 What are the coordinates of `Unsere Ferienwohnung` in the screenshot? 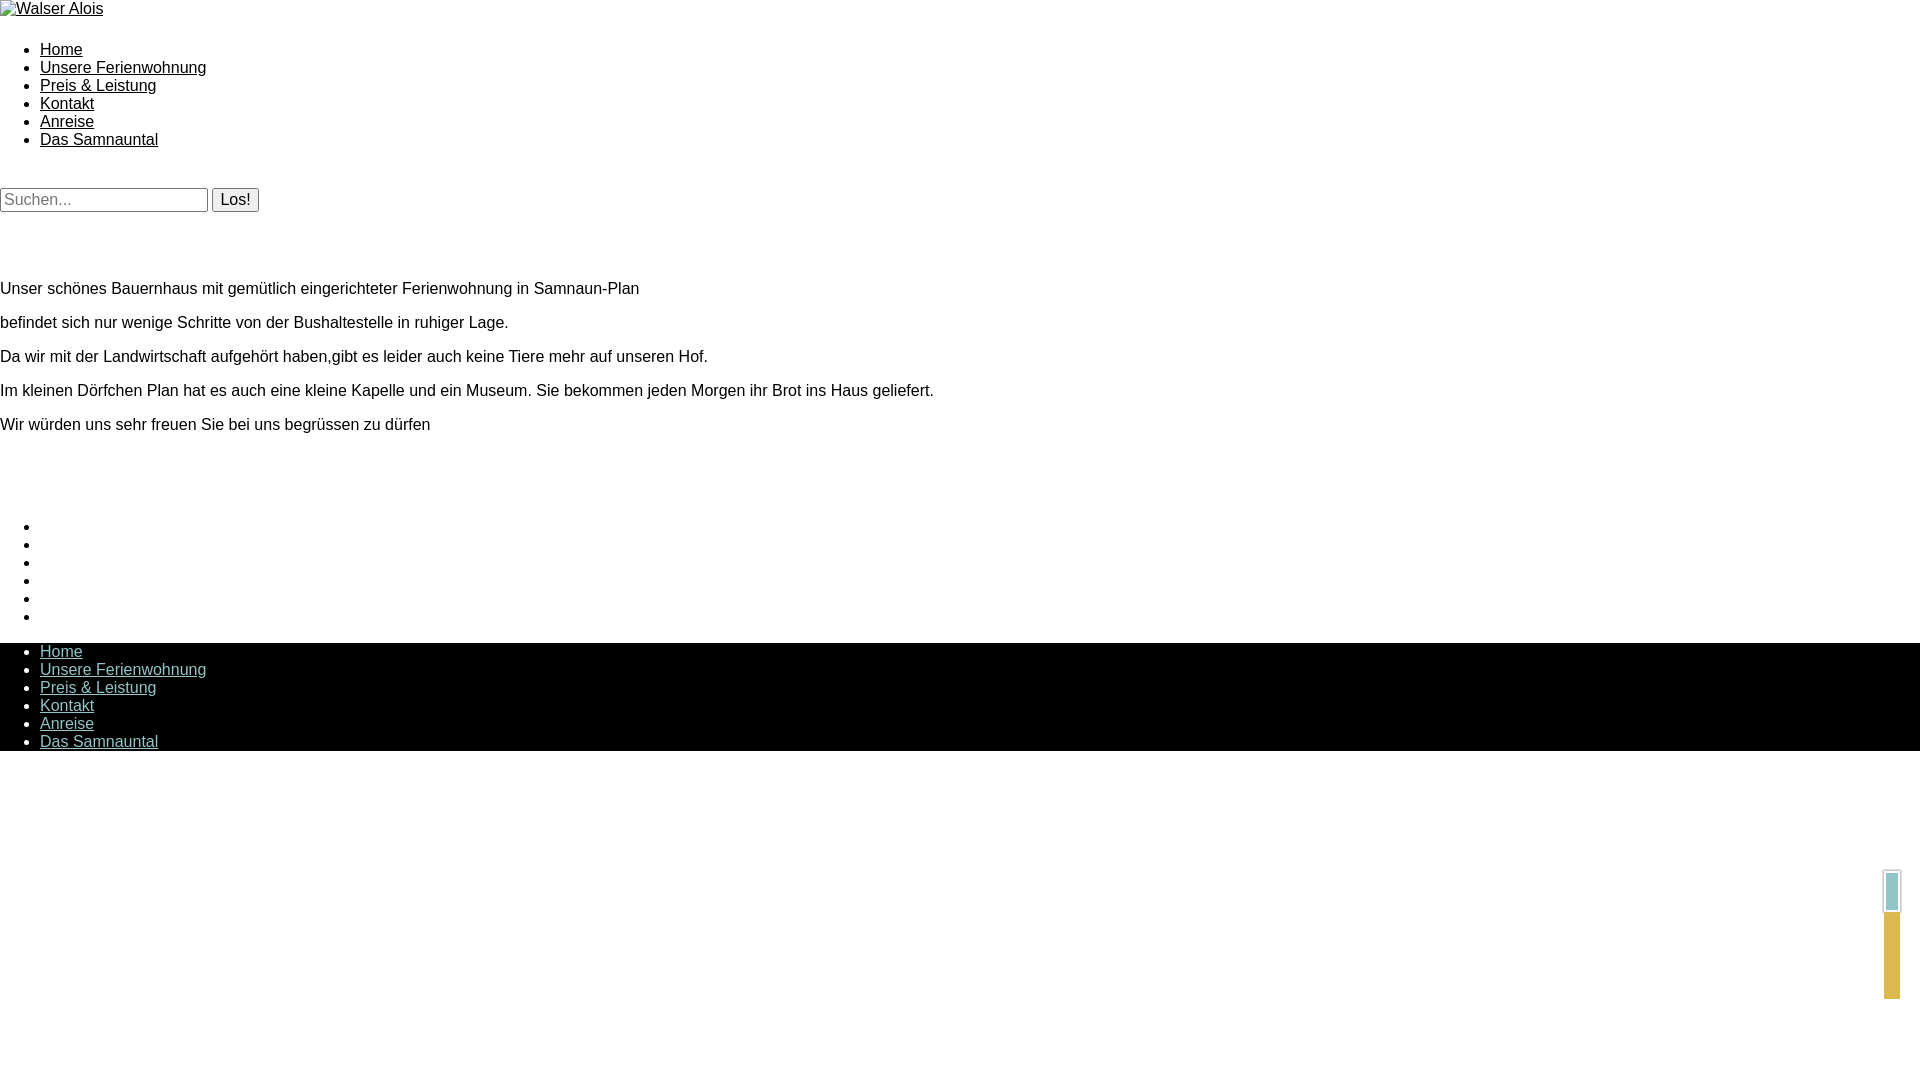 It's located at (123, 670).